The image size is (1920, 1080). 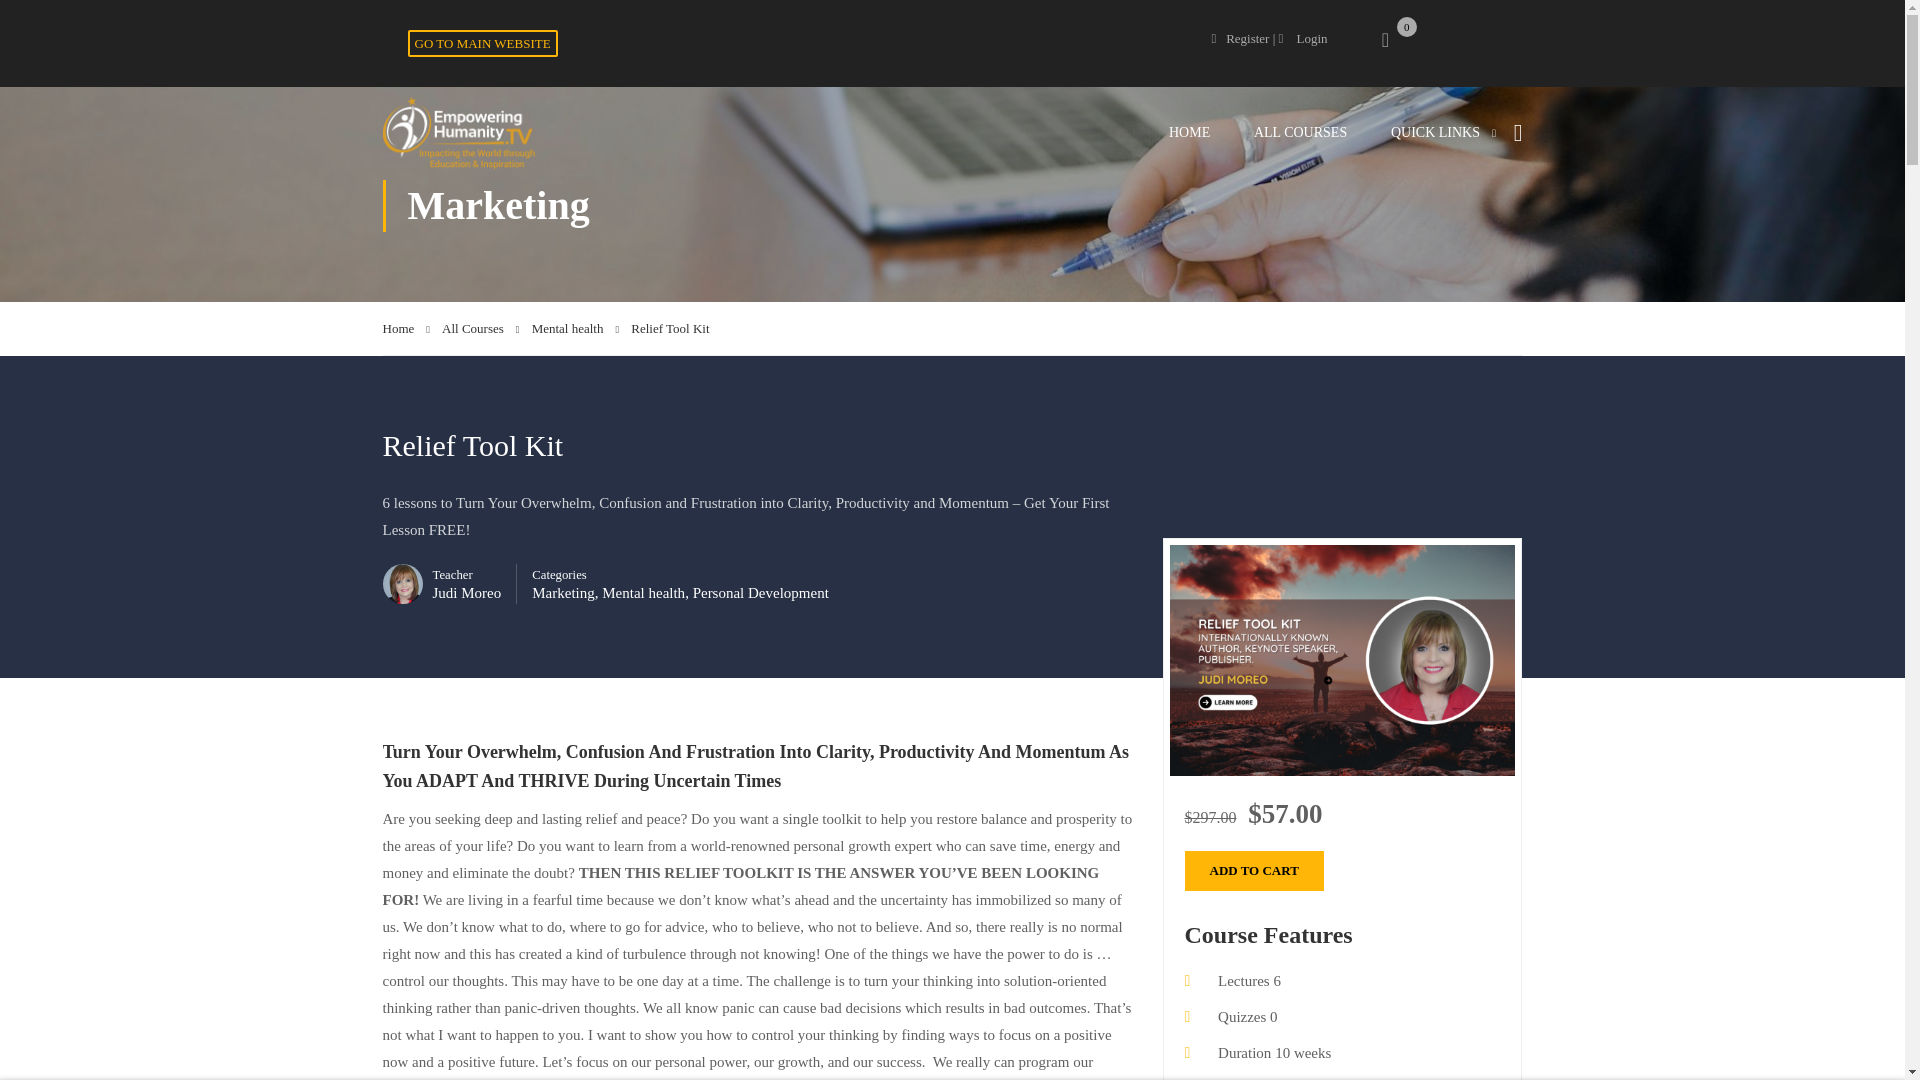 What do you see at coordinates (1300, 132) in the screenshot?
I see `ALL COURSES` at bounding box center [1300, 132].